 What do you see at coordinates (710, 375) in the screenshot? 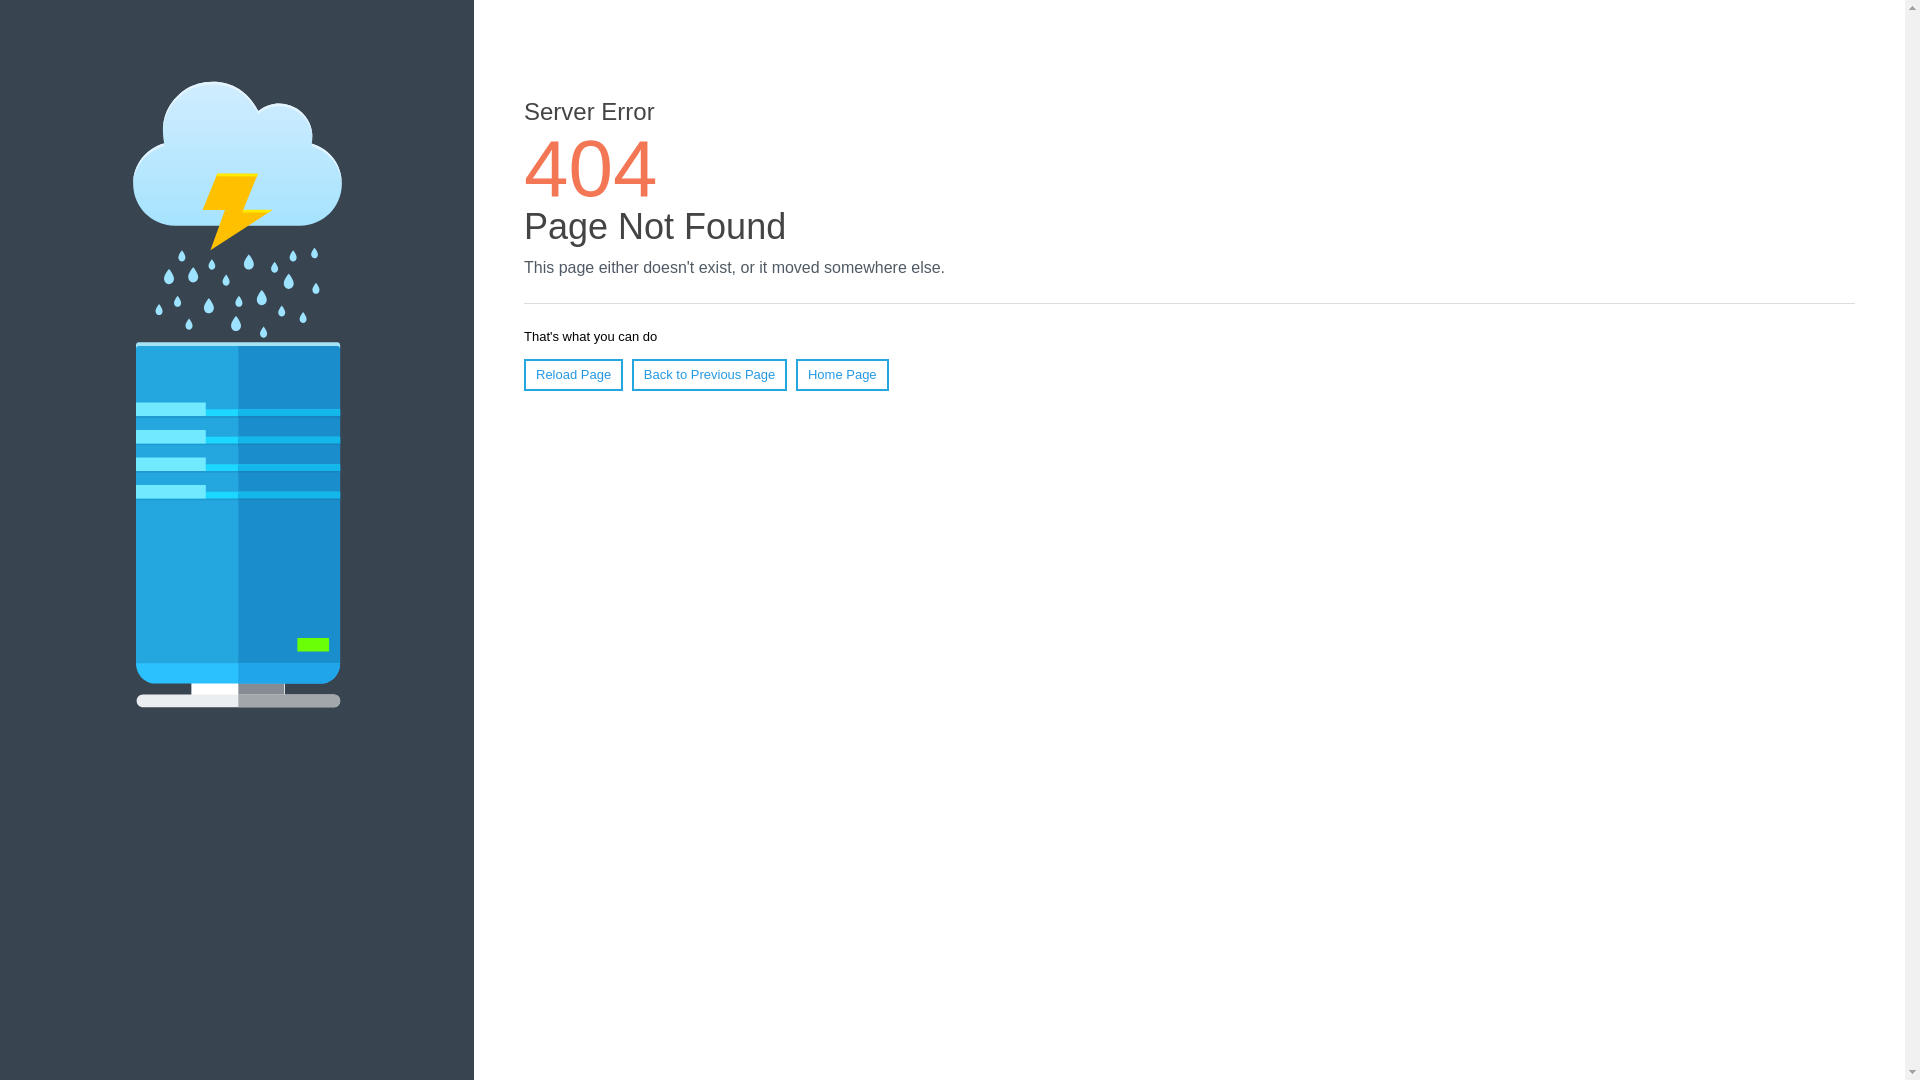
I see `Back to Previous Page` at bounding box center [710, 375].